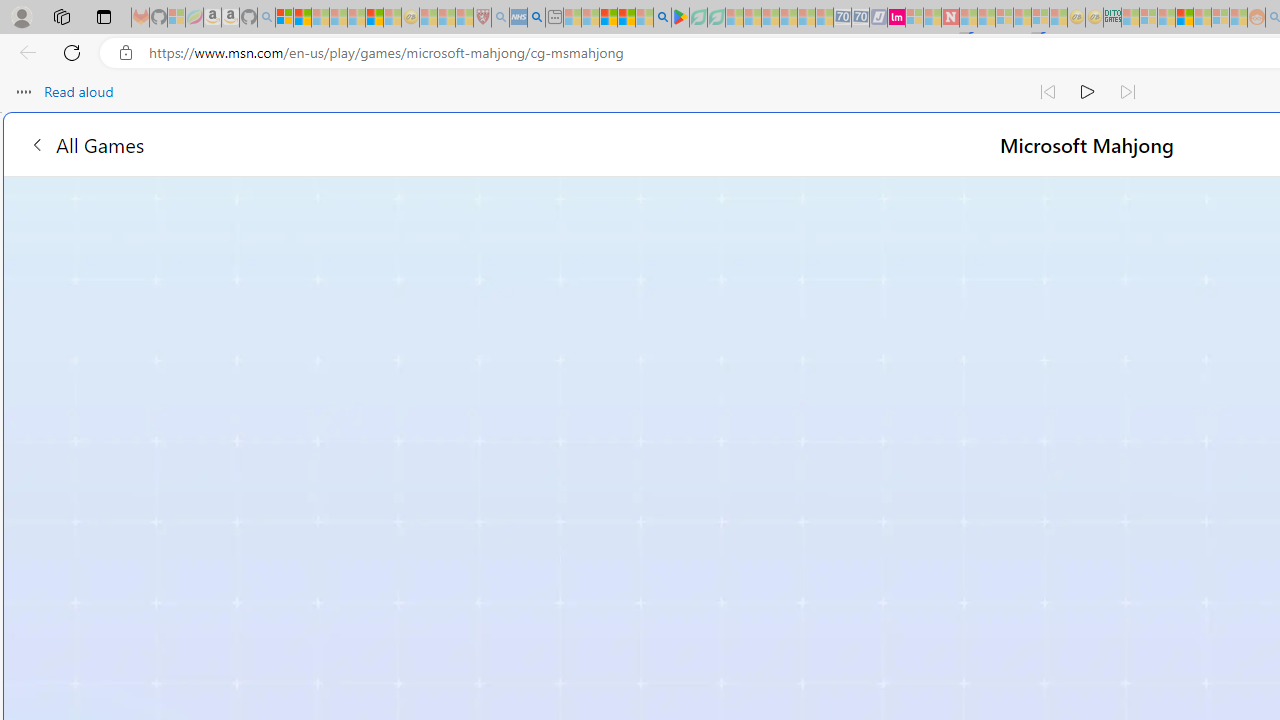  I want to click on New Report Confirms 2023 Was Record Hot | Watch - Sleeping, so click(356, 18).